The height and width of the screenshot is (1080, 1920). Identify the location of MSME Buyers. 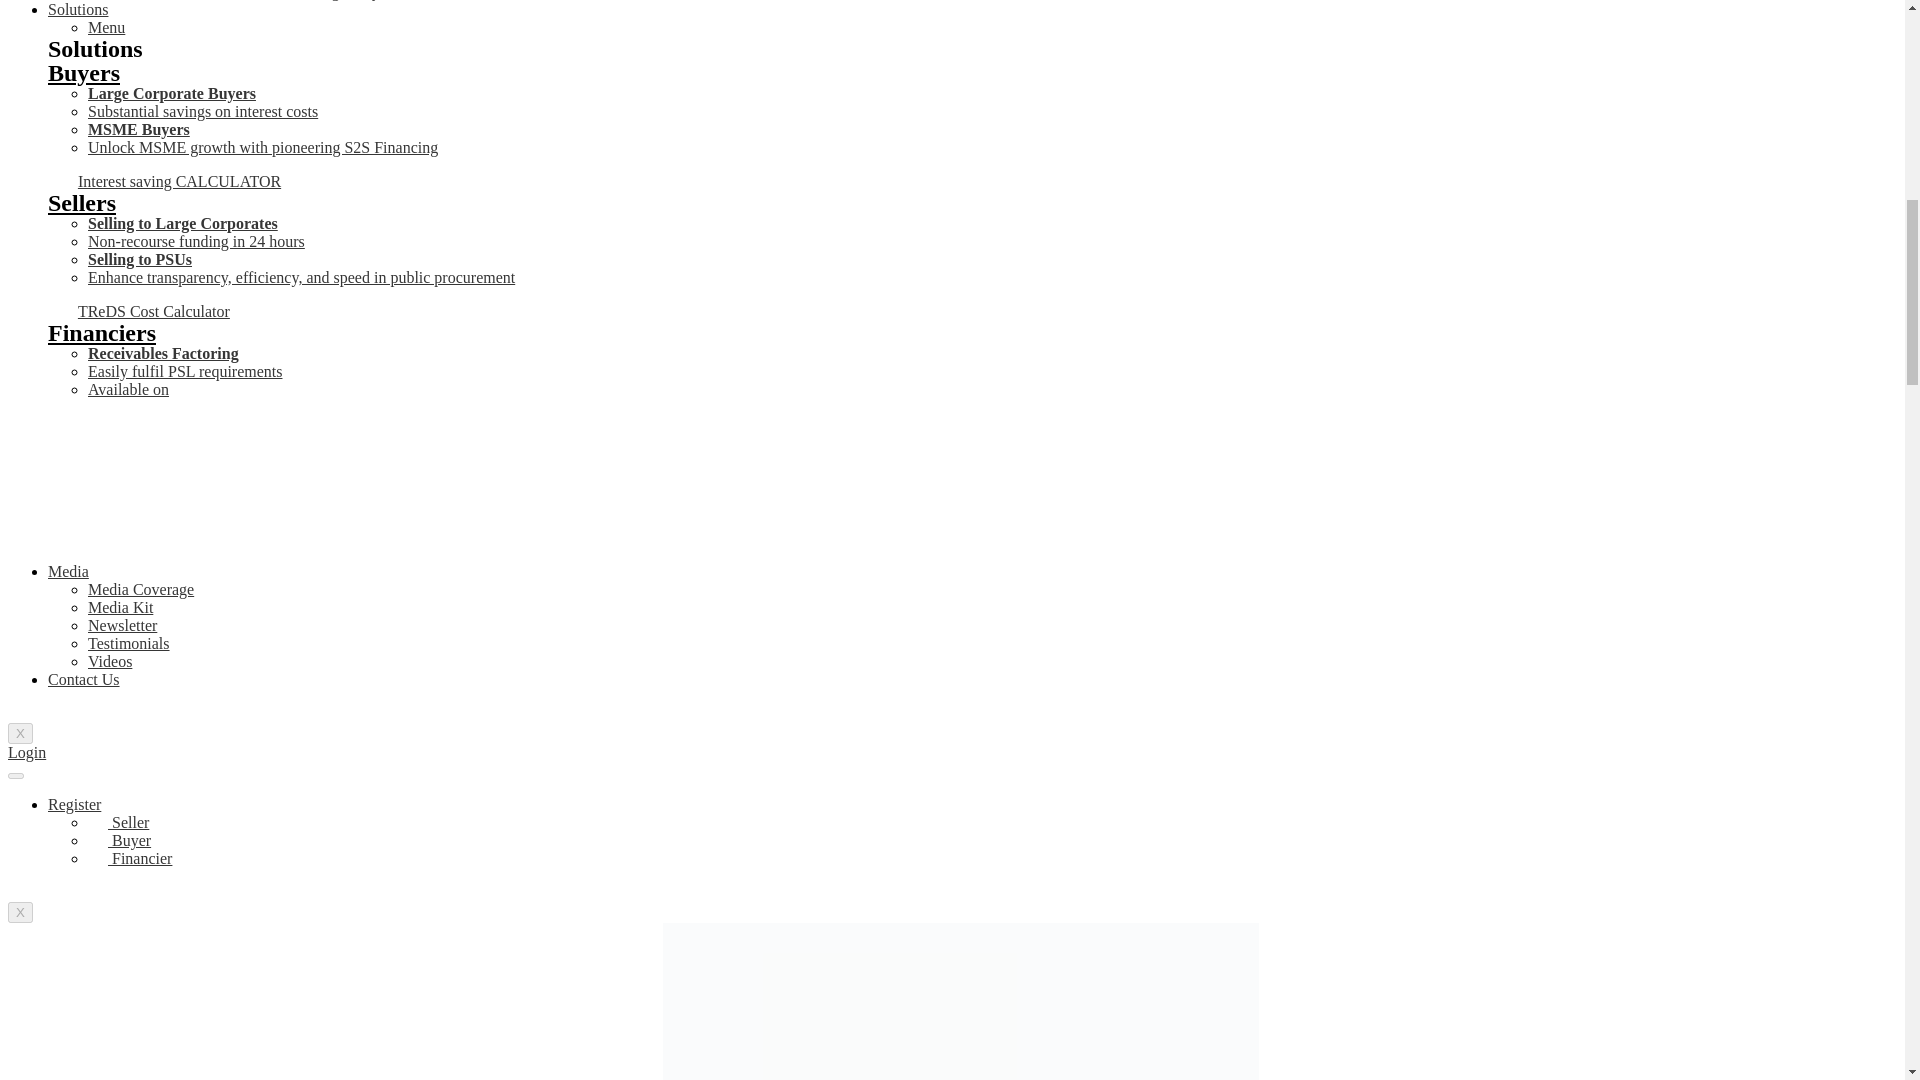
(139, 129).